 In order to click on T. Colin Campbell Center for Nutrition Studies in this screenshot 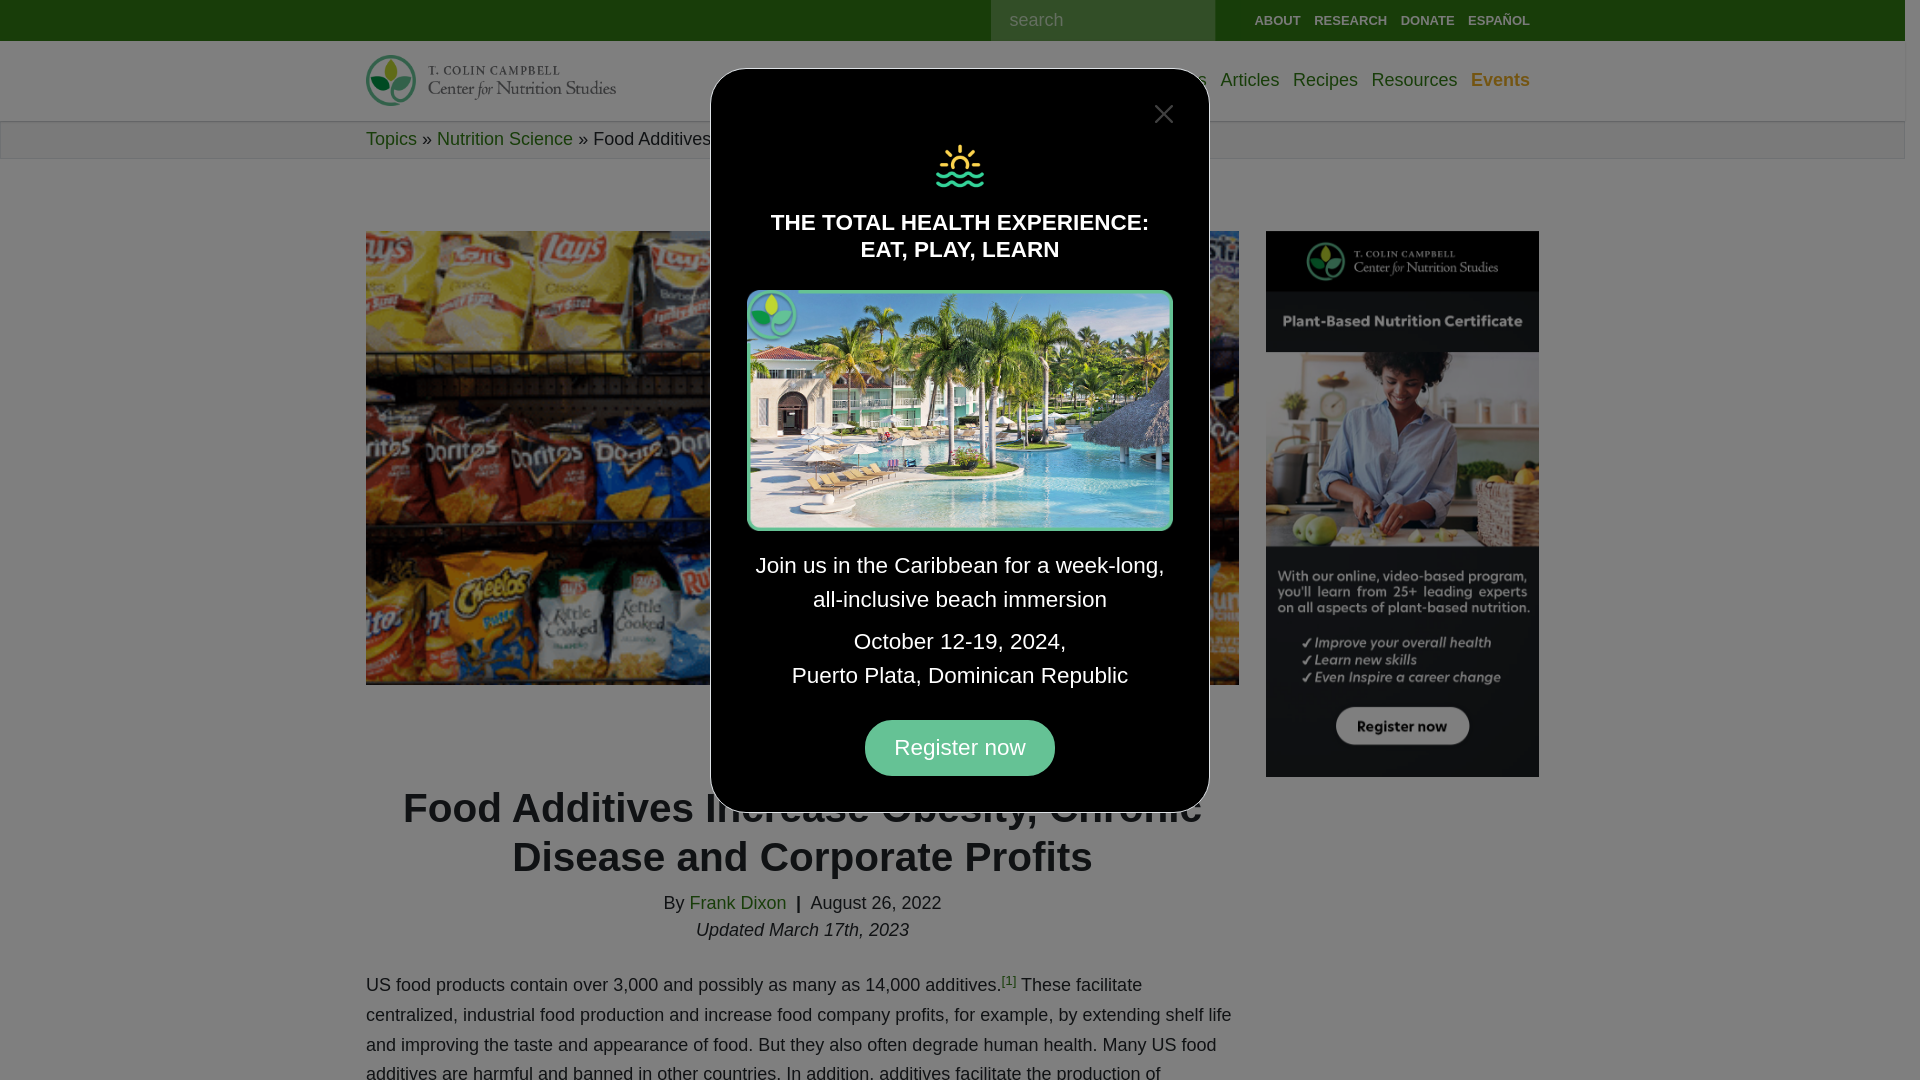, I will do `click(491, 80)`.